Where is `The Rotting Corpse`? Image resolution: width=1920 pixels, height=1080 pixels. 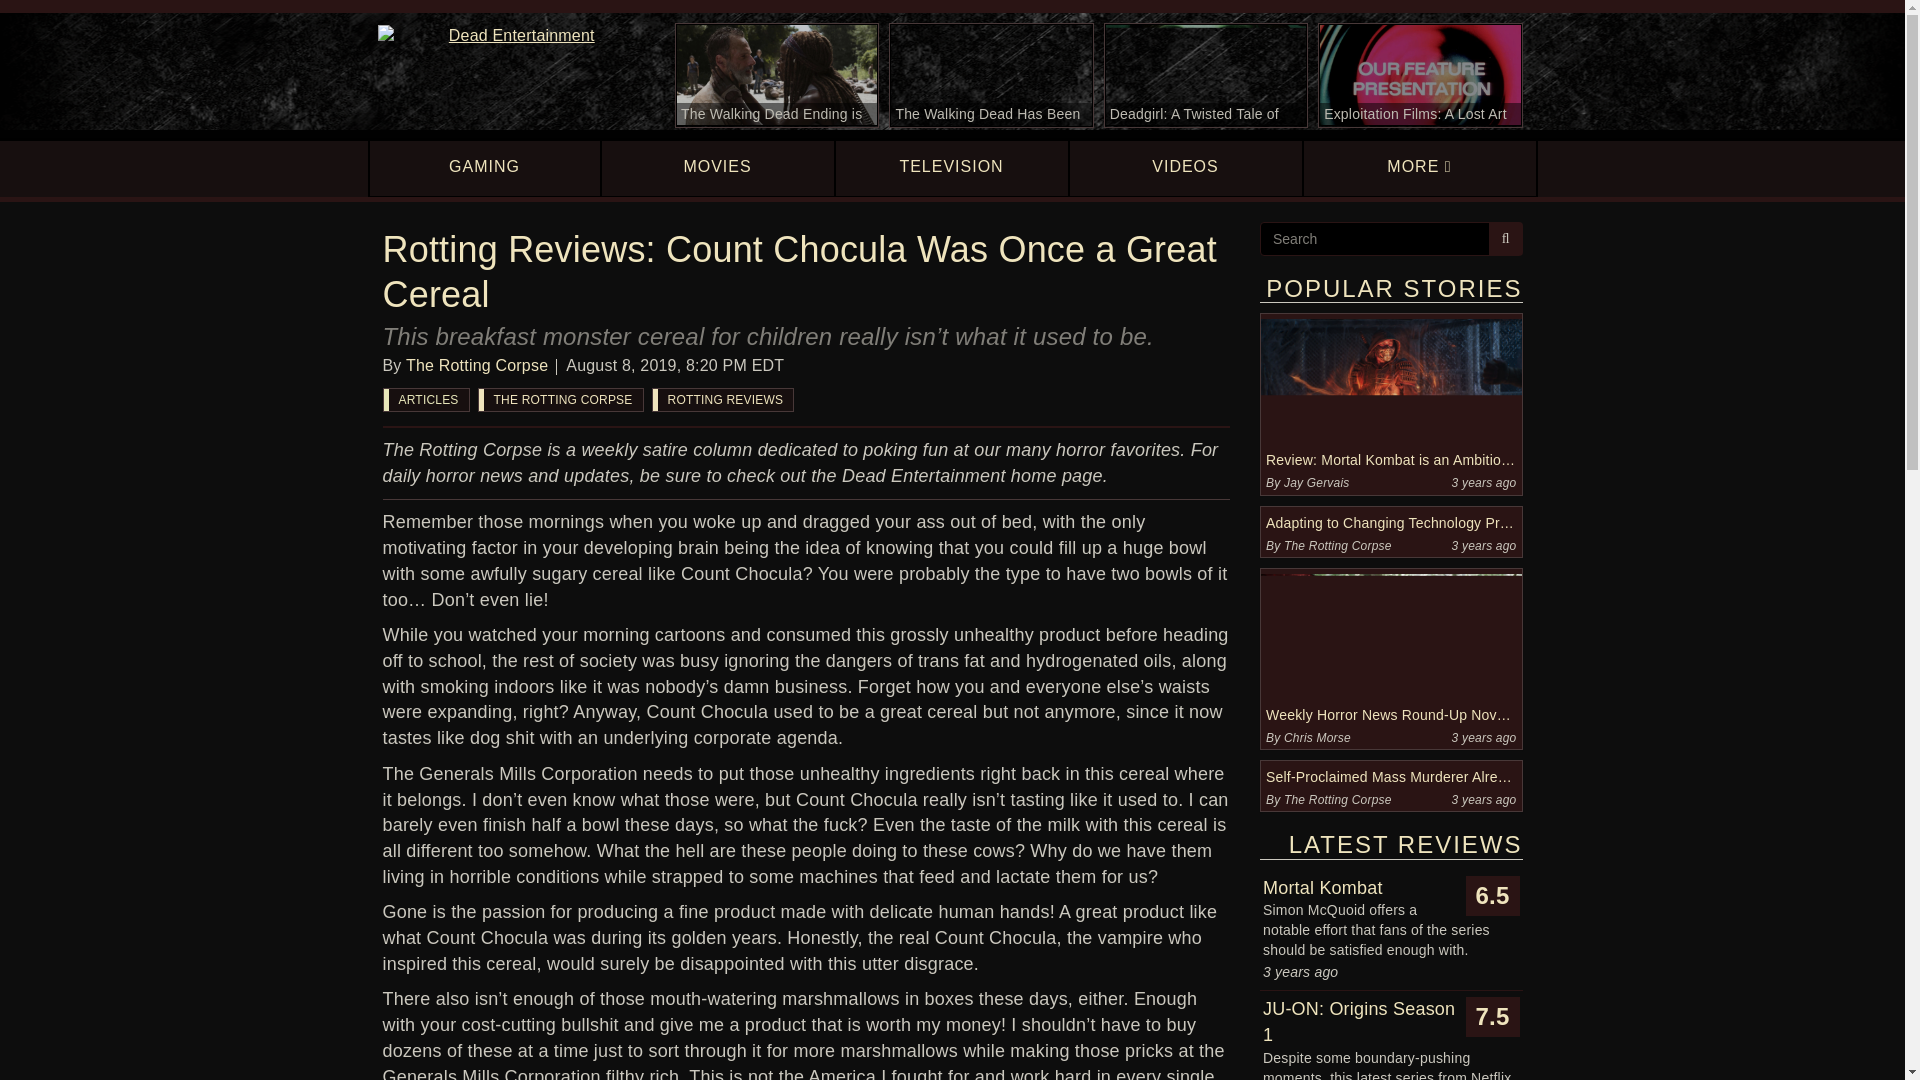
The Rotting Corpse is located at coordinates (476, 365).